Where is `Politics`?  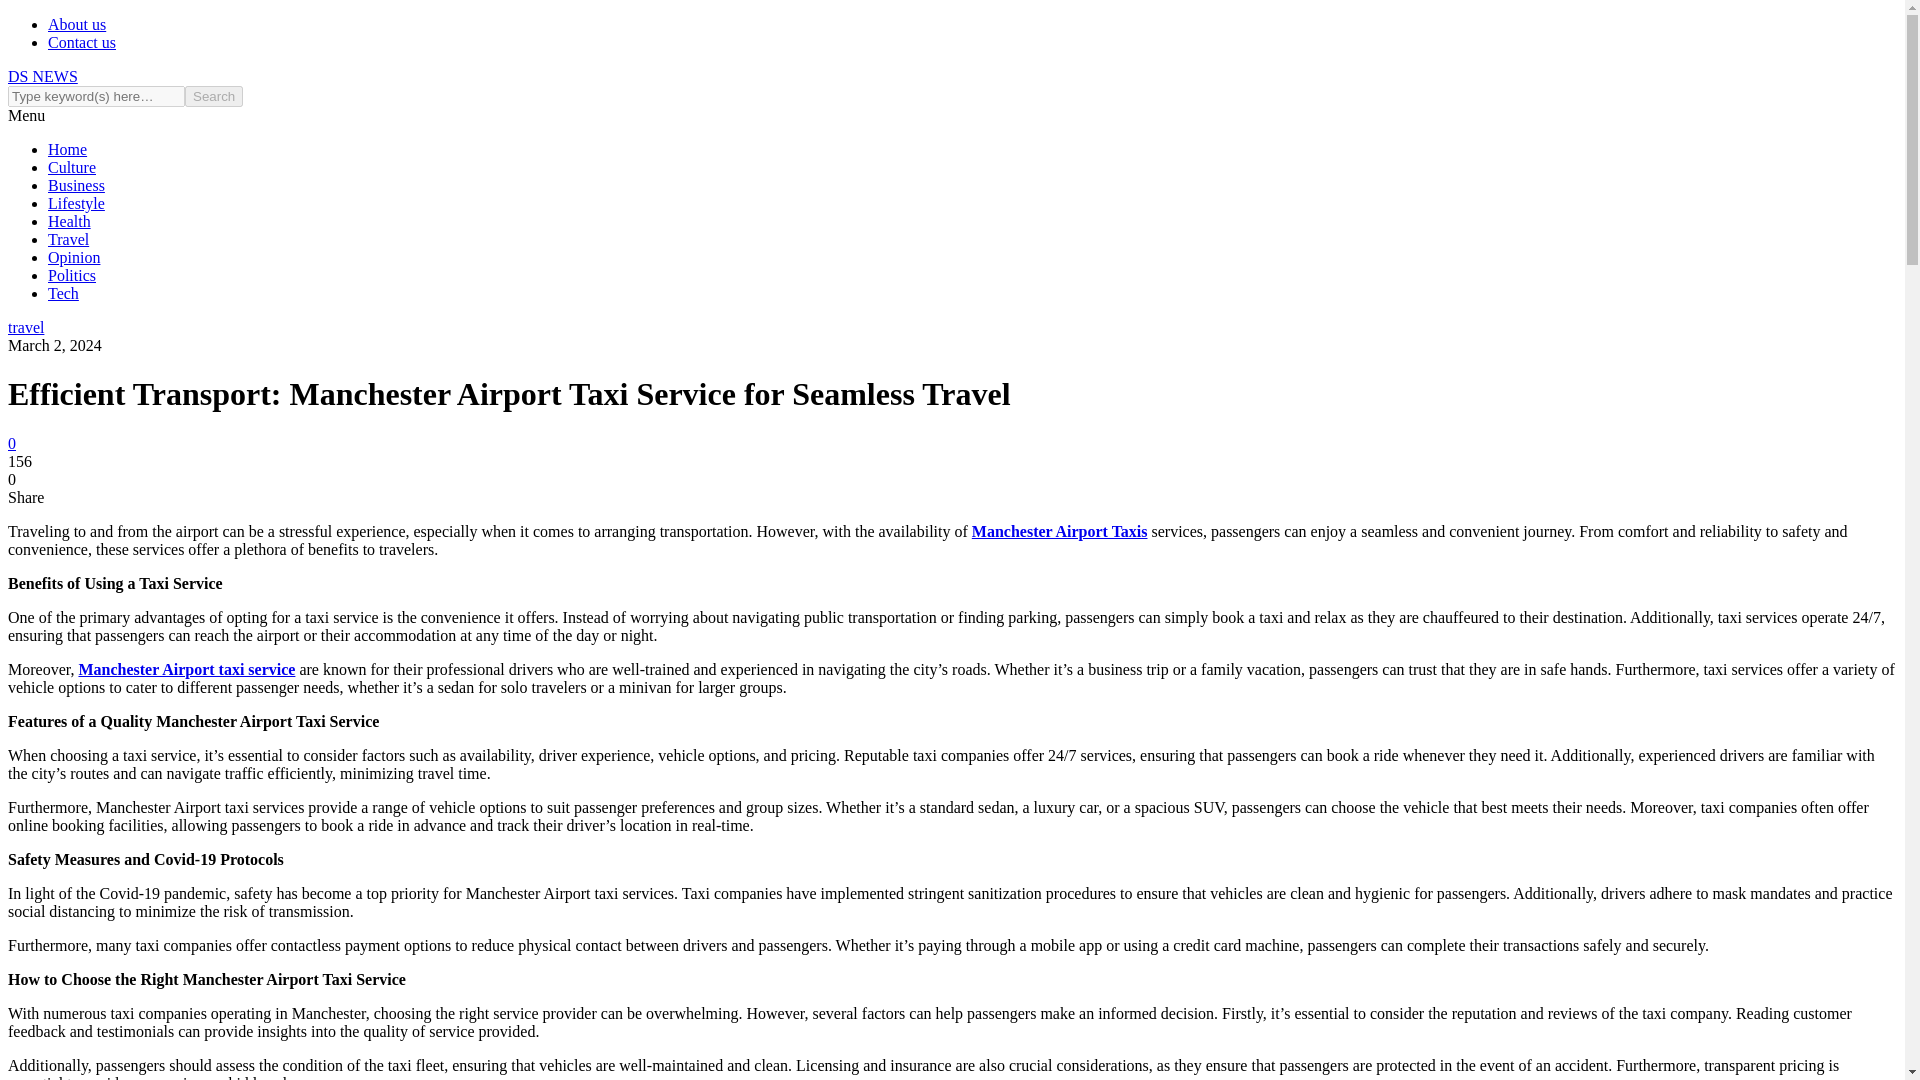
Politics is located at coordinates (72, 275).